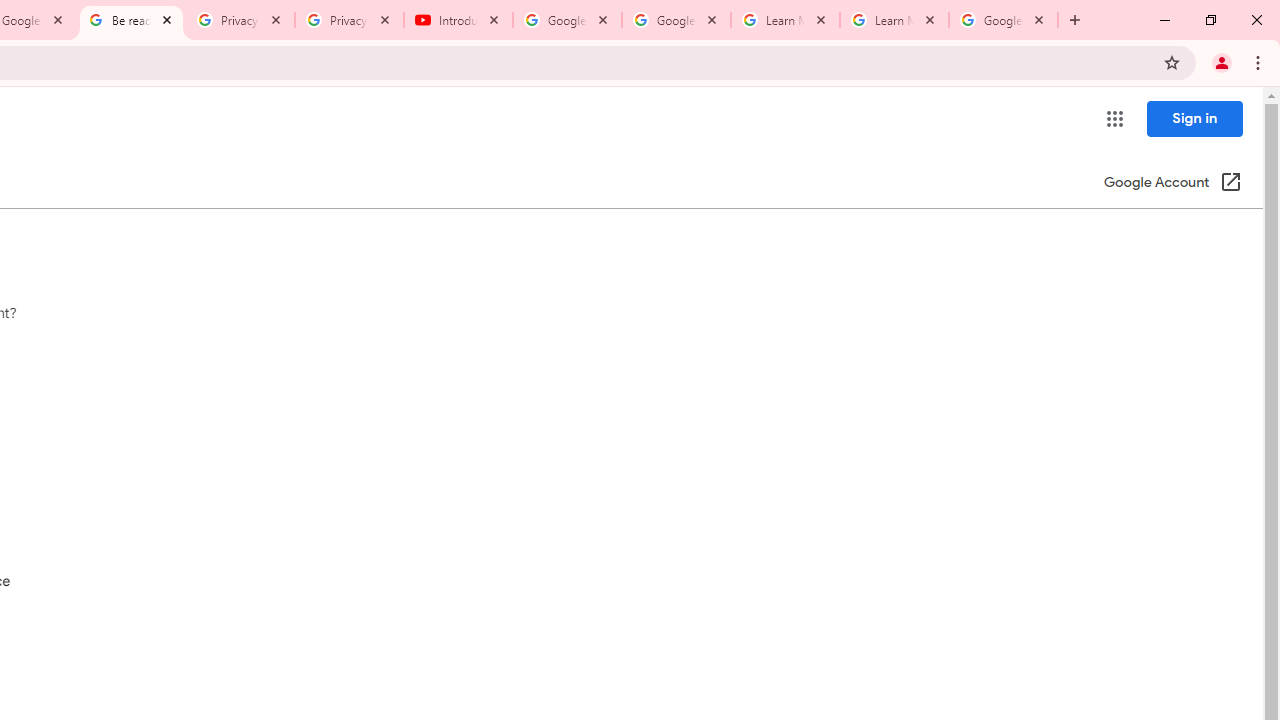 The width and height of the screenshot is (1280, 720). I want to click on Google apps, so click(1114, 118).